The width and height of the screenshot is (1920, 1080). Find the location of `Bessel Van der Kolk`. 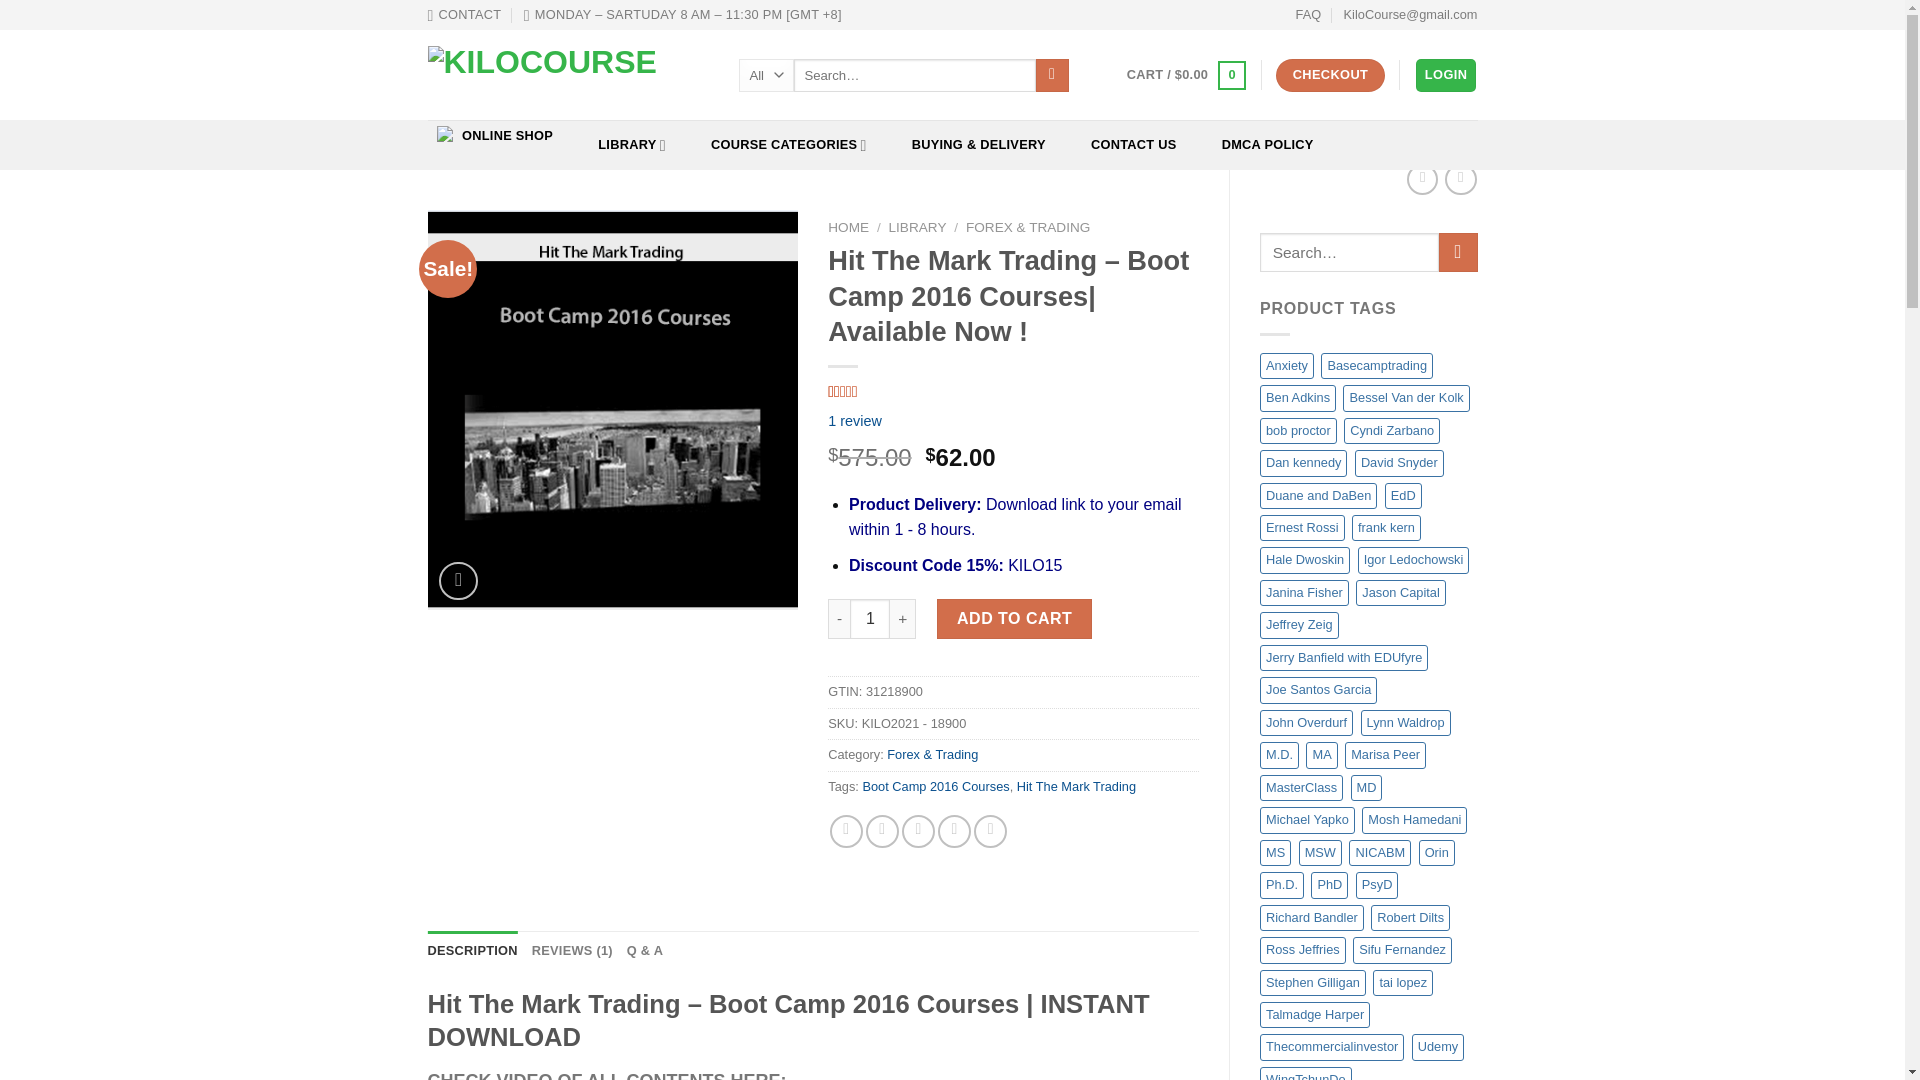

Bessel Van der Kolk is located at coordinates (1405, 398).